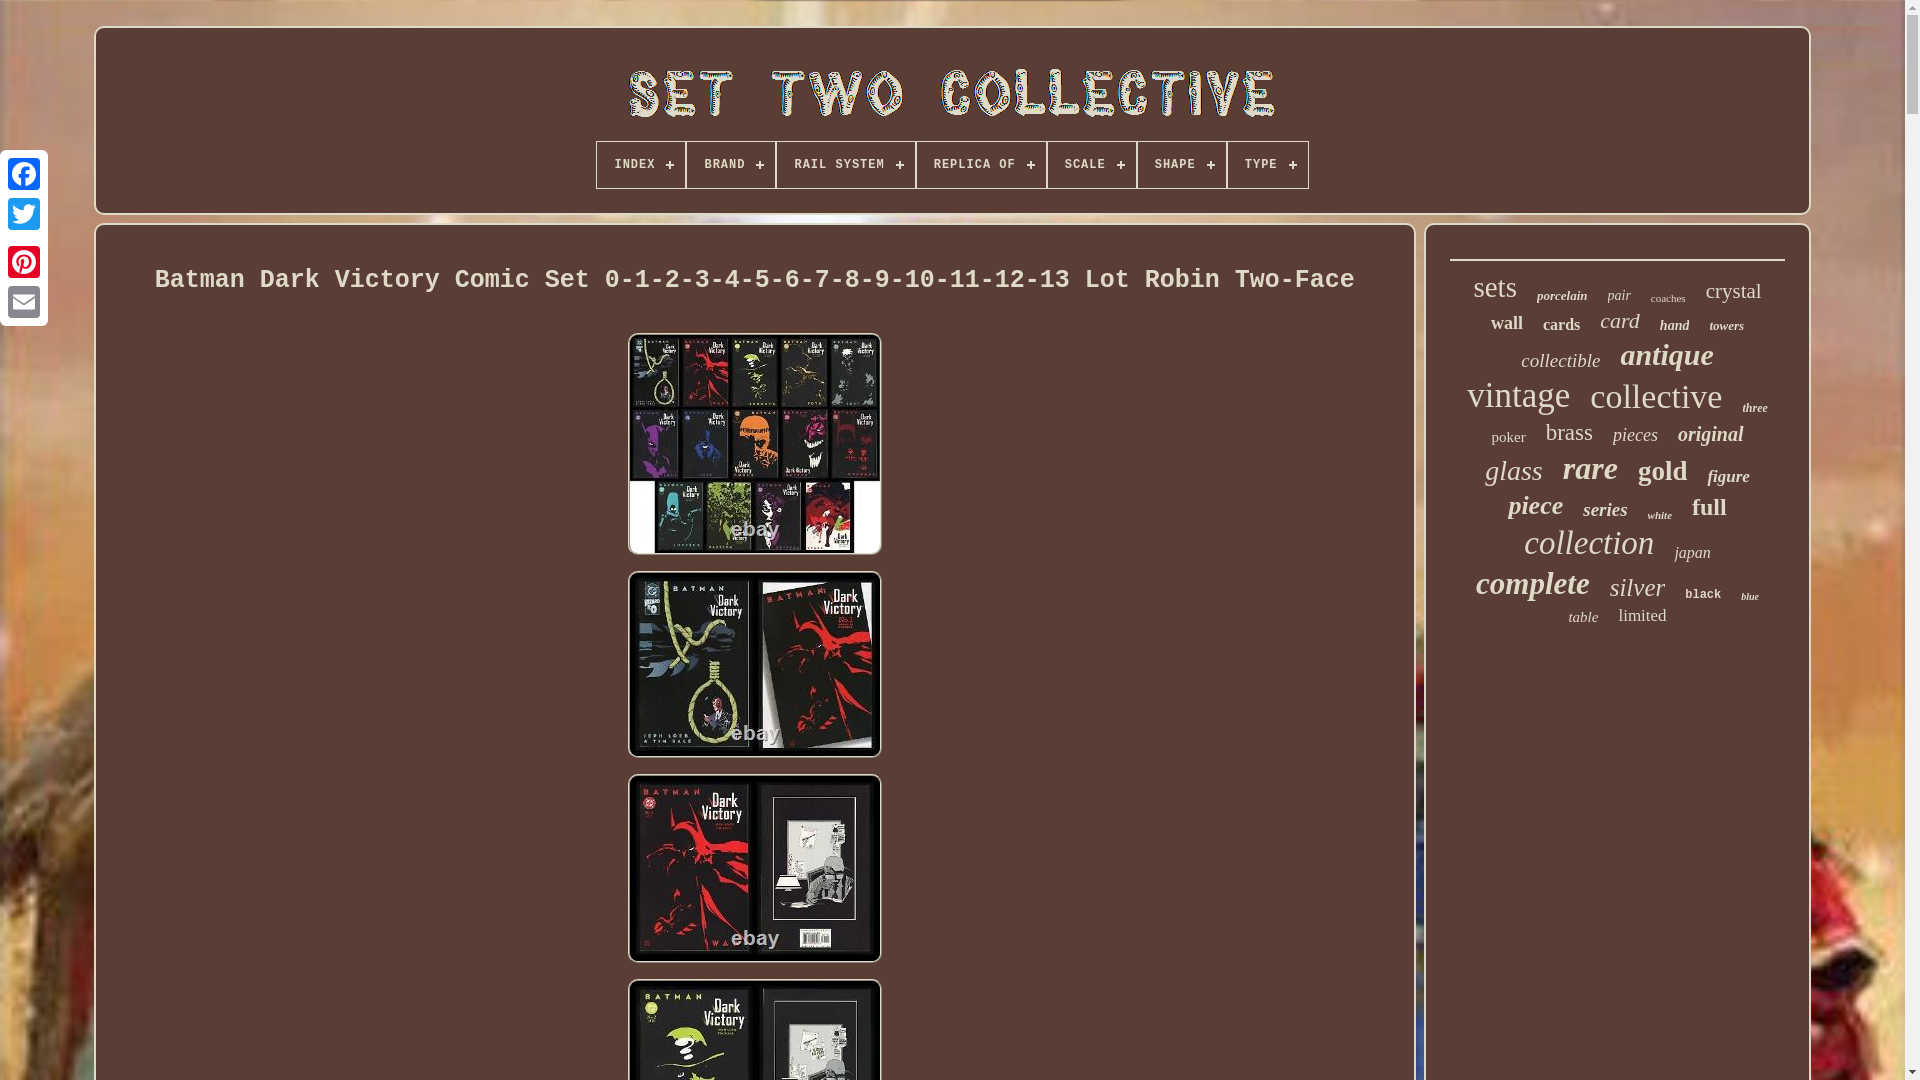 The image size is (1920, 1080). What do you see at coordinates (982, 164) in the screenshot?
I see `REPLICA OF` at bounding box center [982, 164].